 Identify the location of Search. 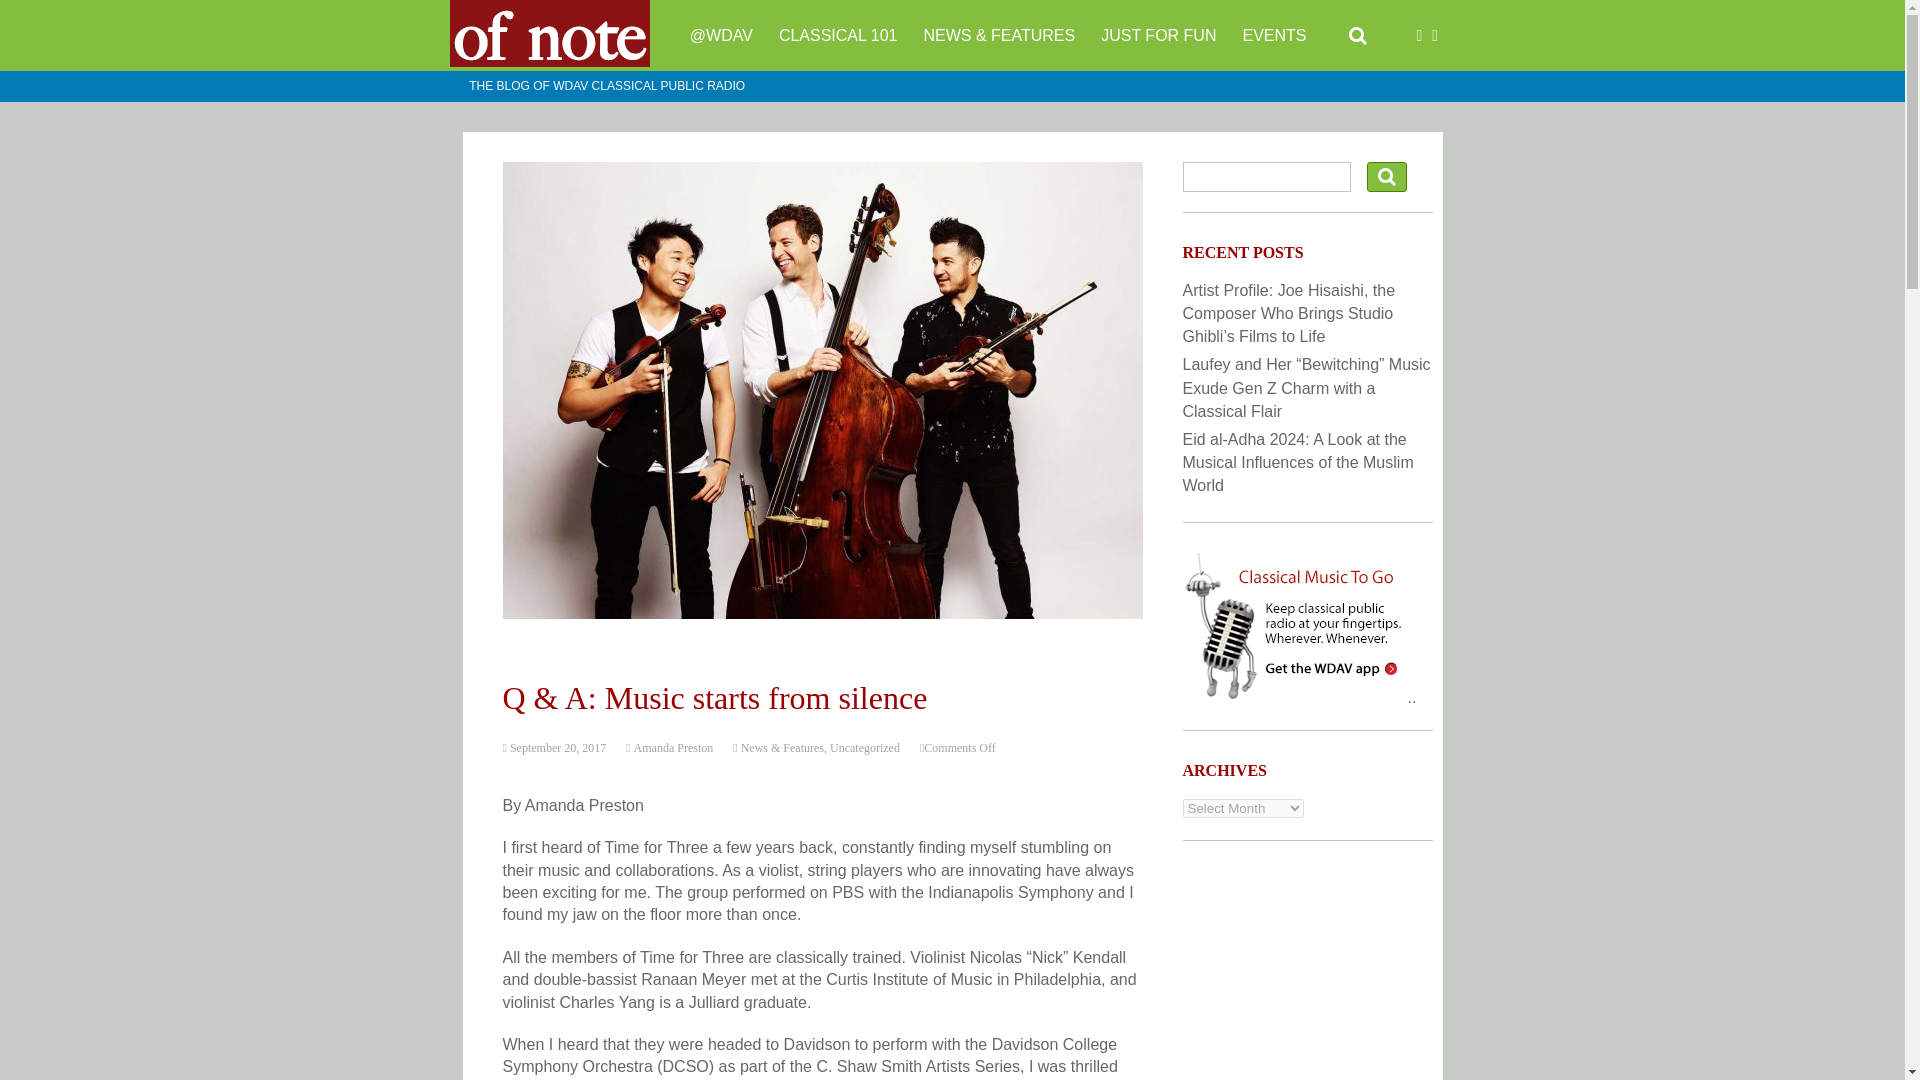
(1387, 177).